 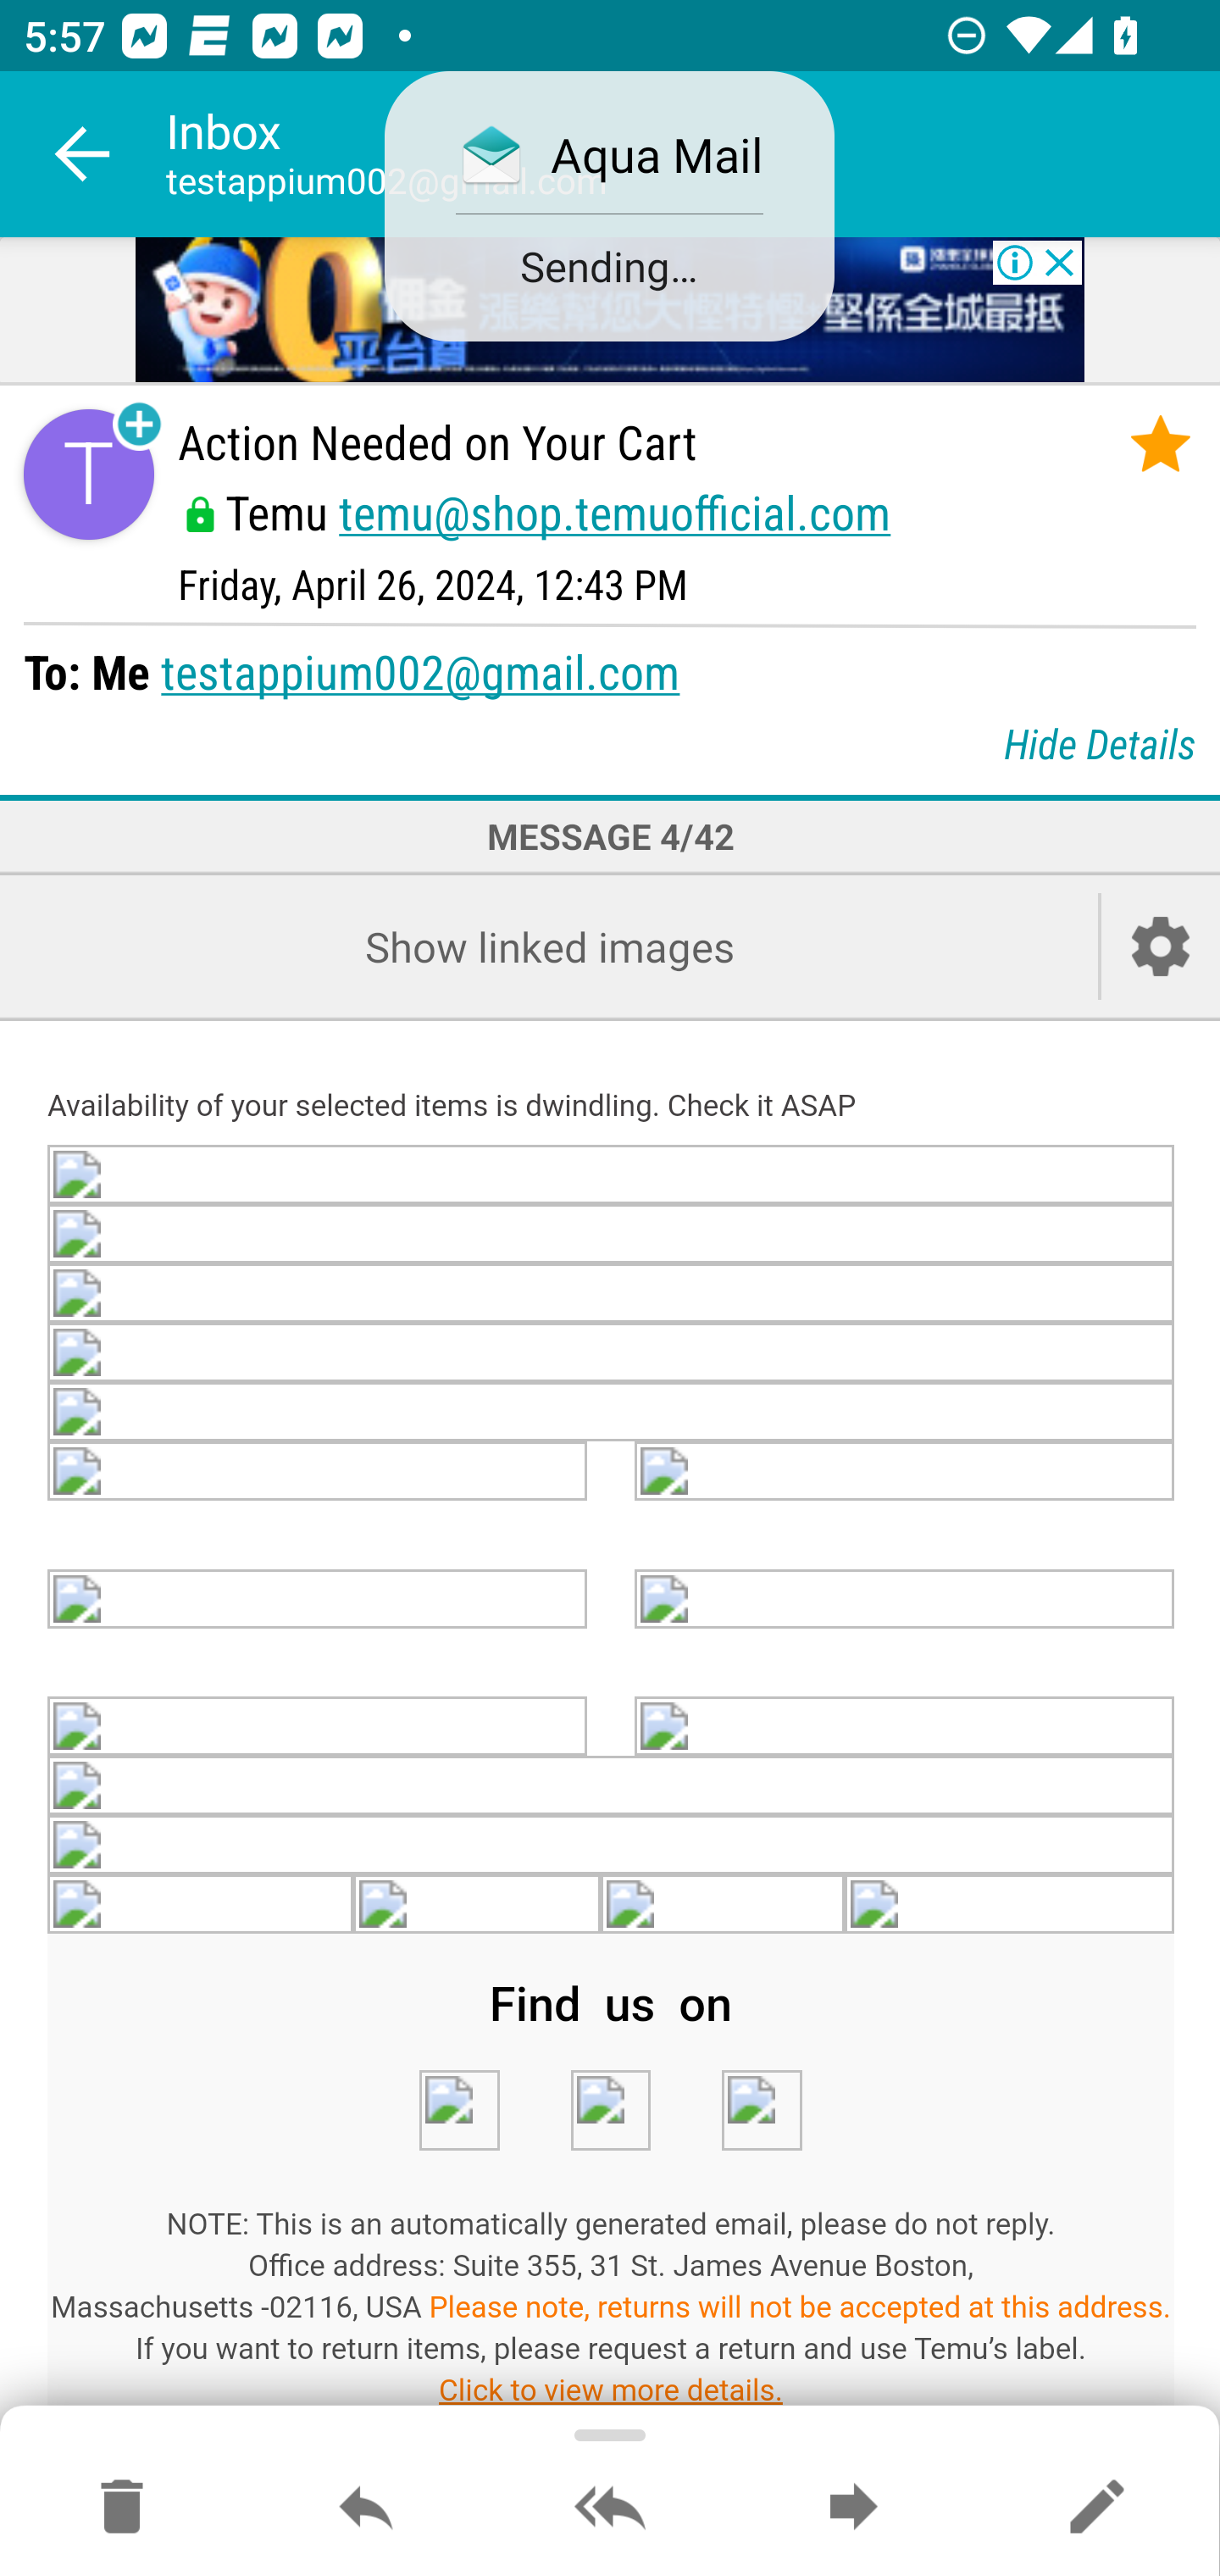 What do you see at coordinates (612, 1847) in the screenshot?
I see `data:` at bounding box center [612, 1847].